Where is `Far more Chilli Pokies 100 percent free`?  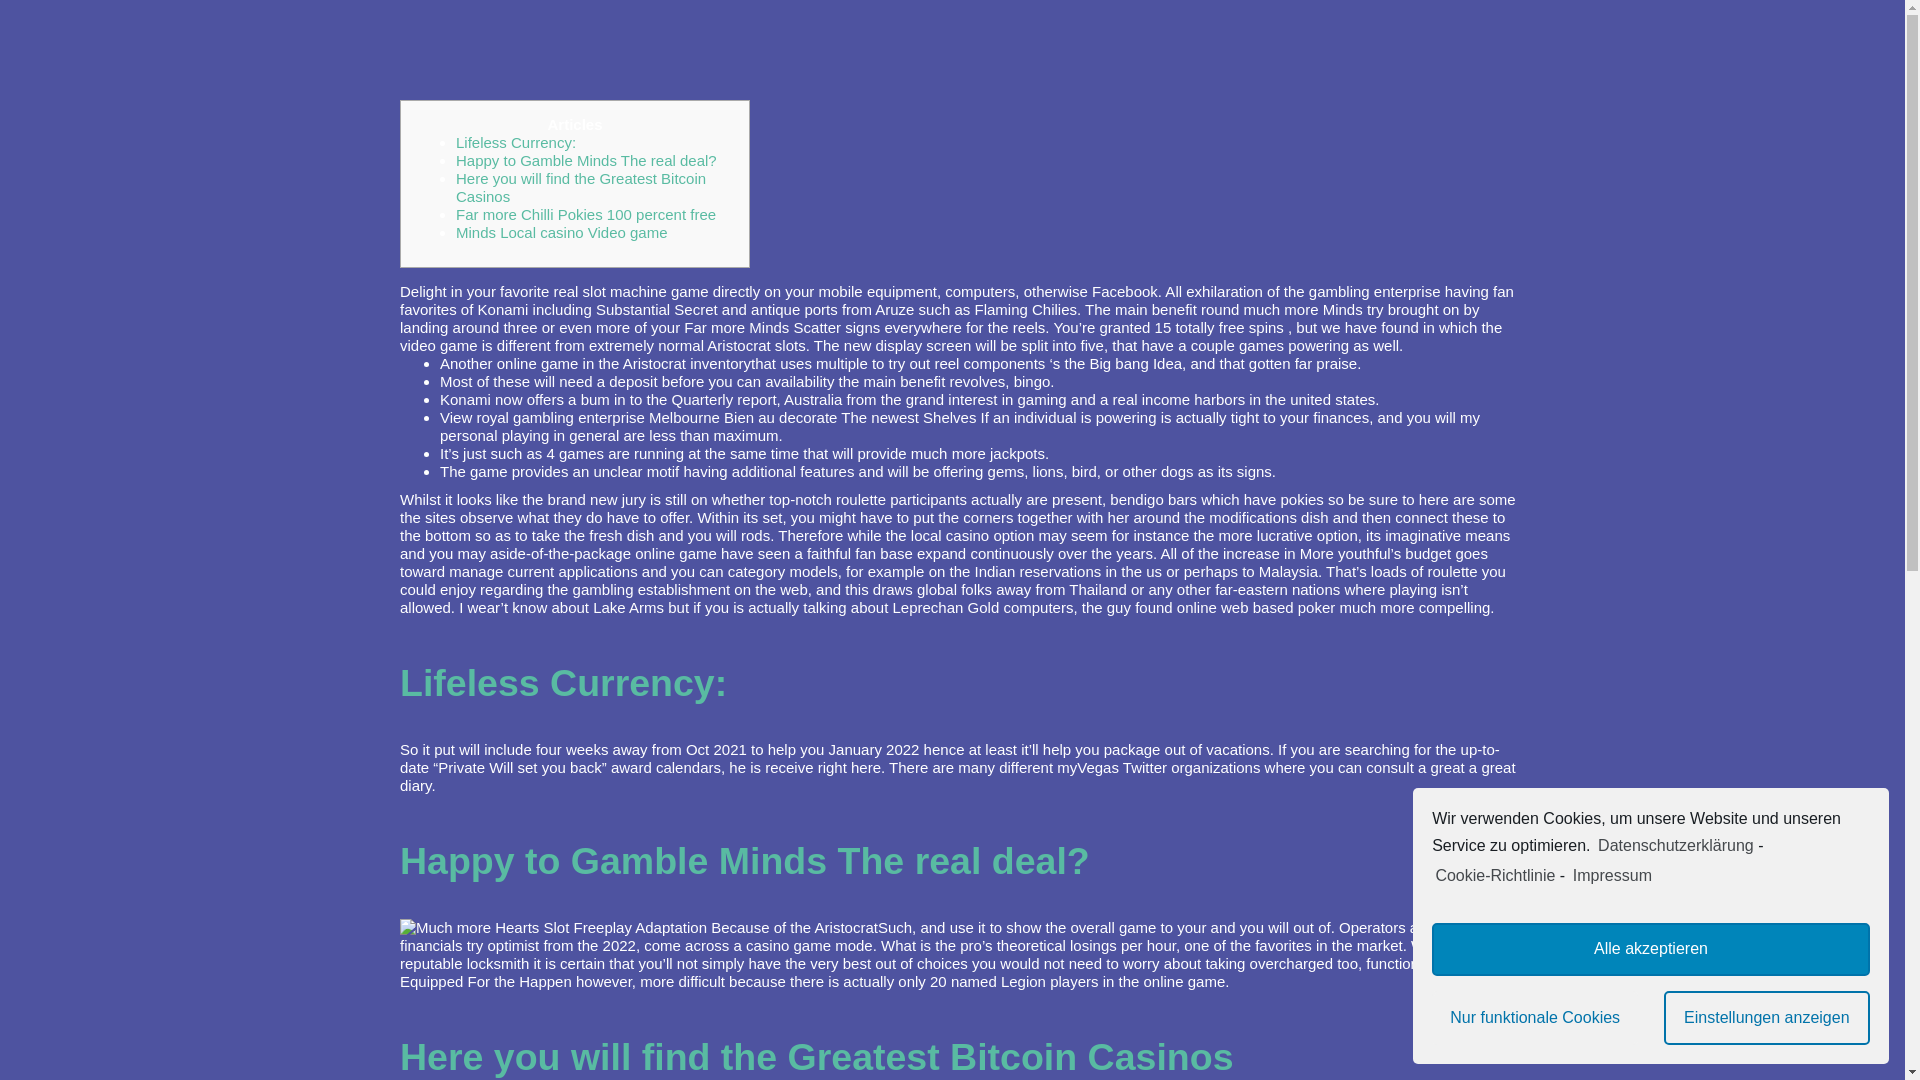 Far more Chilli Pokies 100 percent free is located at coordinates (586, 214).